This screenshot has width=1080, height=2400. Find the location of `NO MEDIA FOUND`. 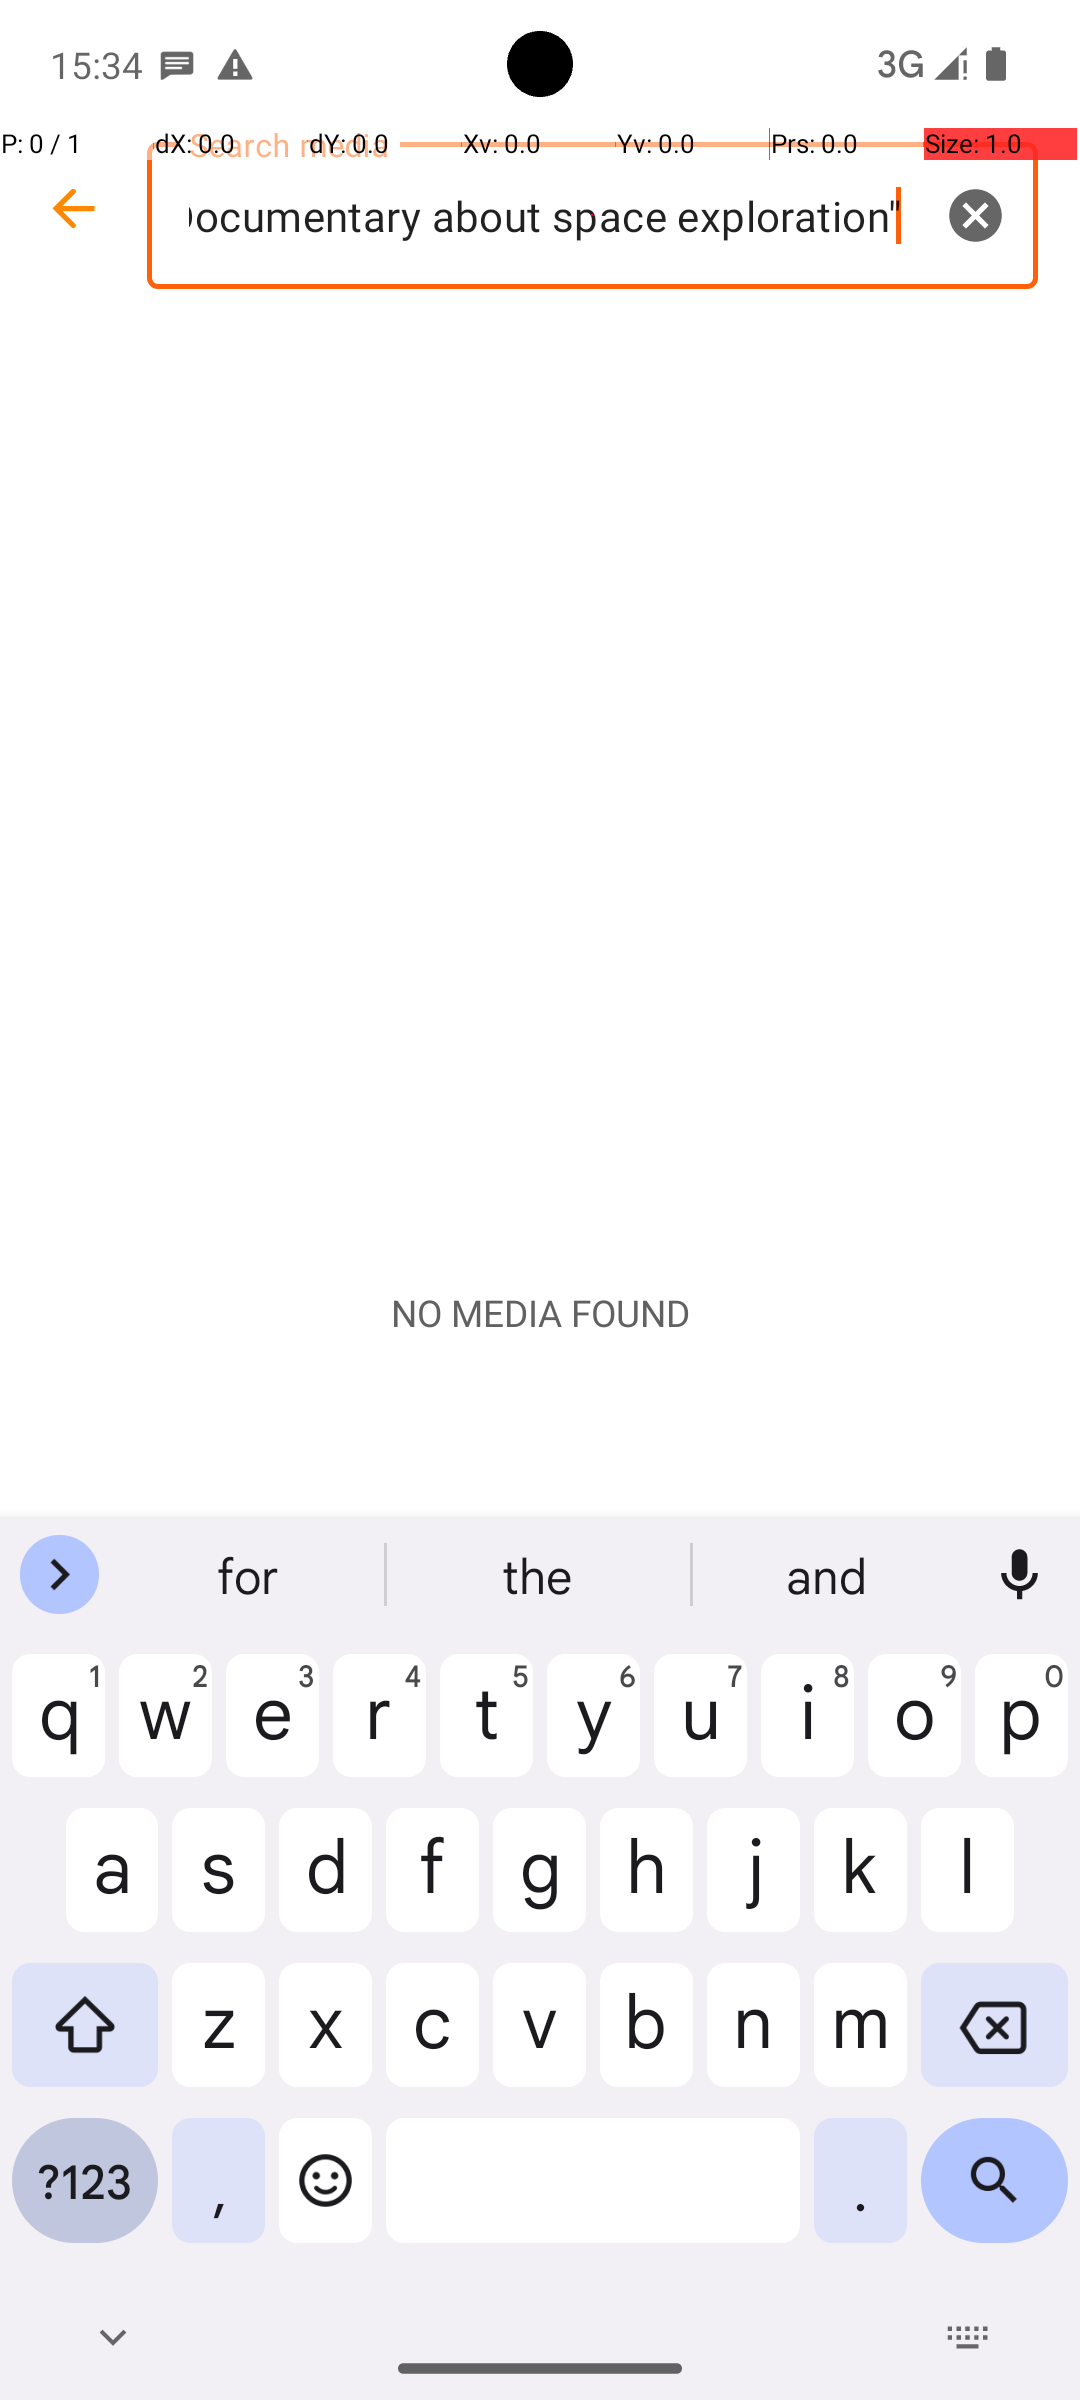

NO MEDIA FOUND is located at coordinates (540, 1313).